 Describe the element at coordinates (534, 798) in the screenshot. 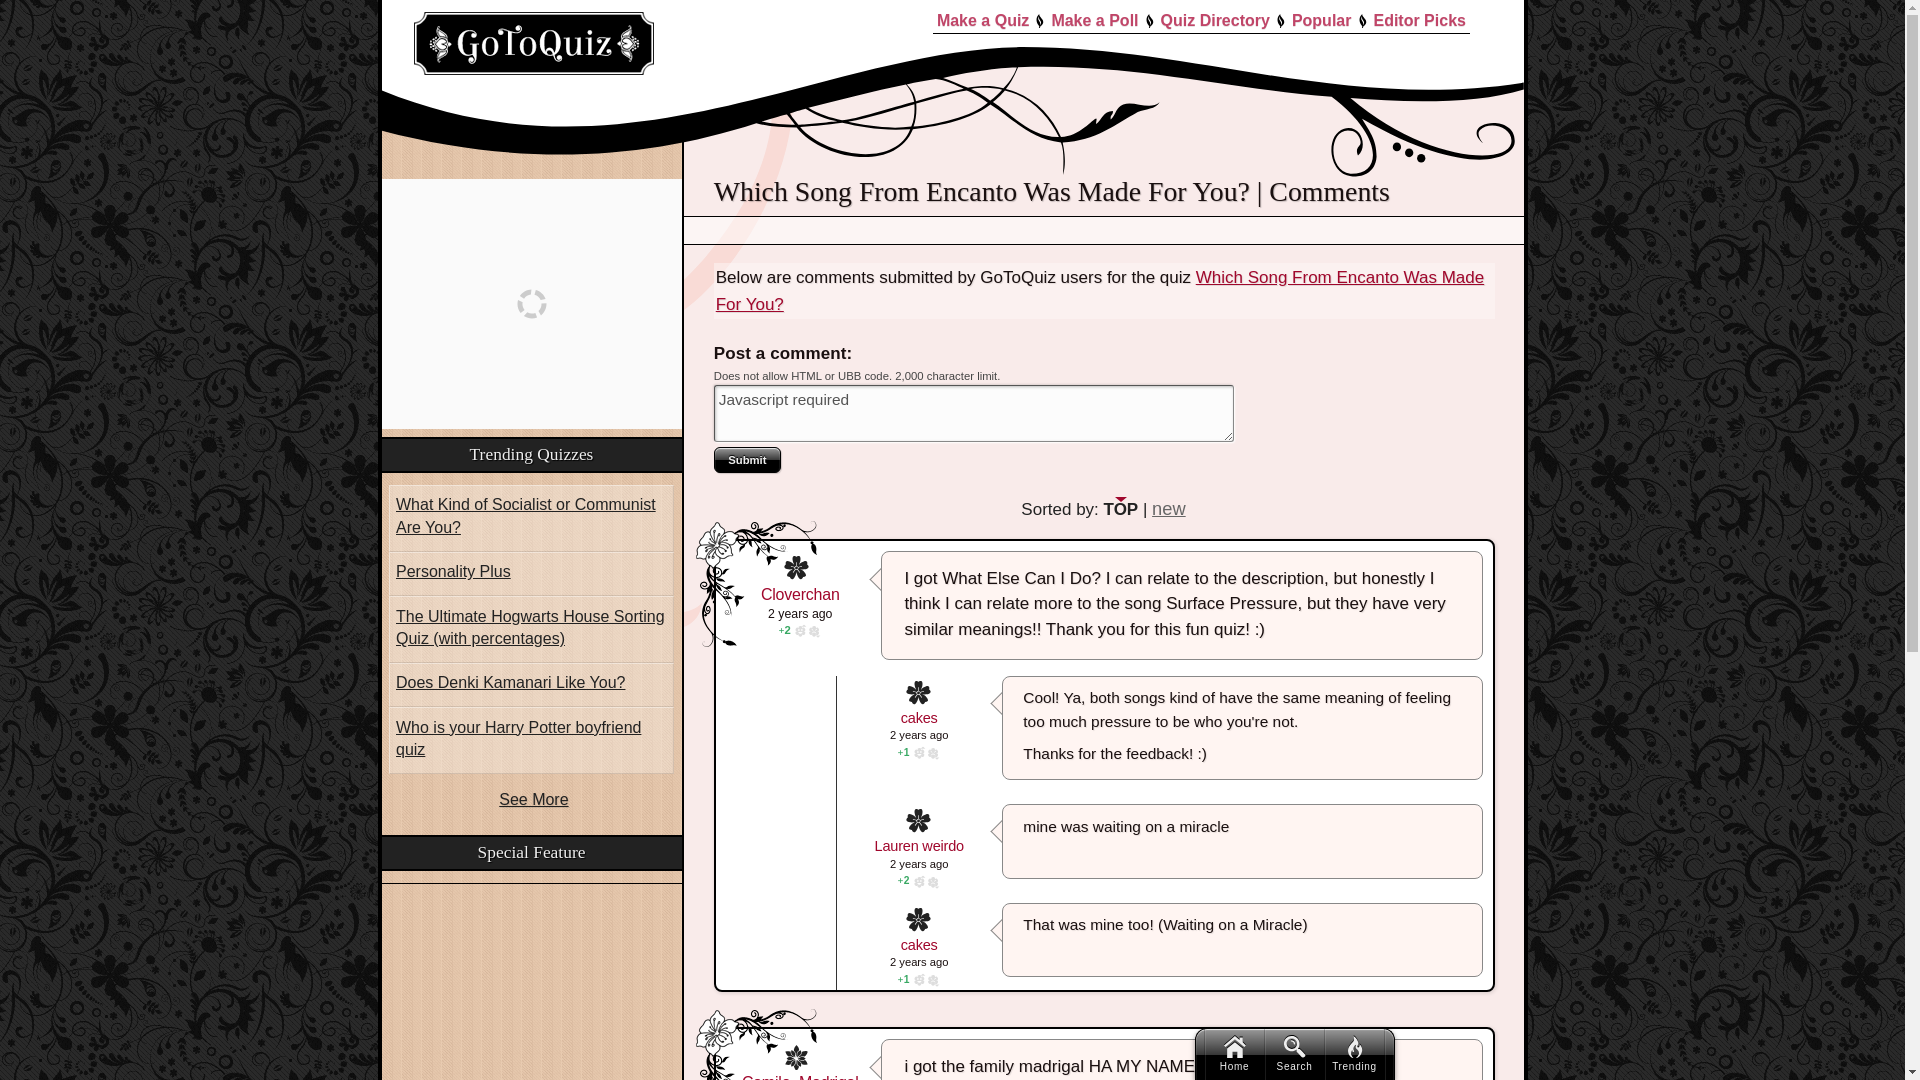

I see `See More` at that location.